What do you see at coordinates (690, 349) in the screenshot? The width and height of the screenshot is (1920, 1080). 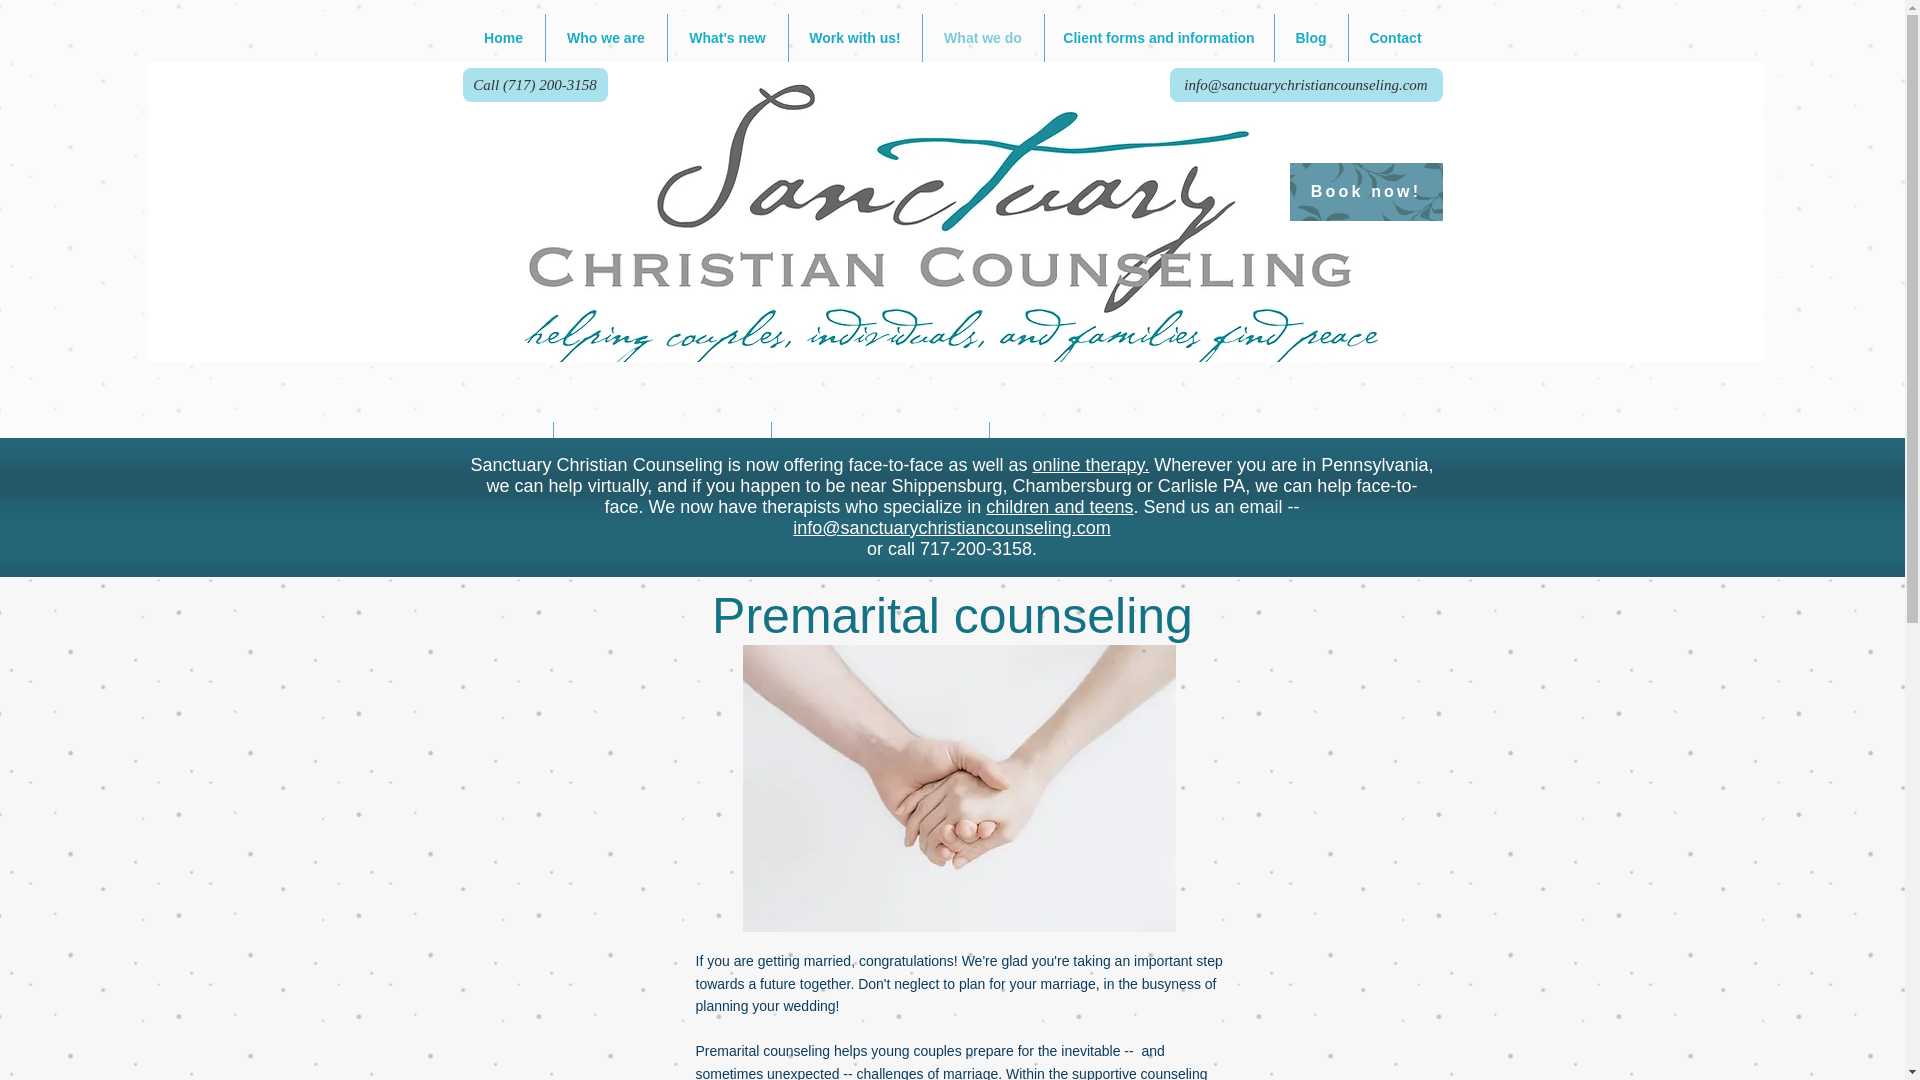 I see `Home` at bounding box center [690, 349].